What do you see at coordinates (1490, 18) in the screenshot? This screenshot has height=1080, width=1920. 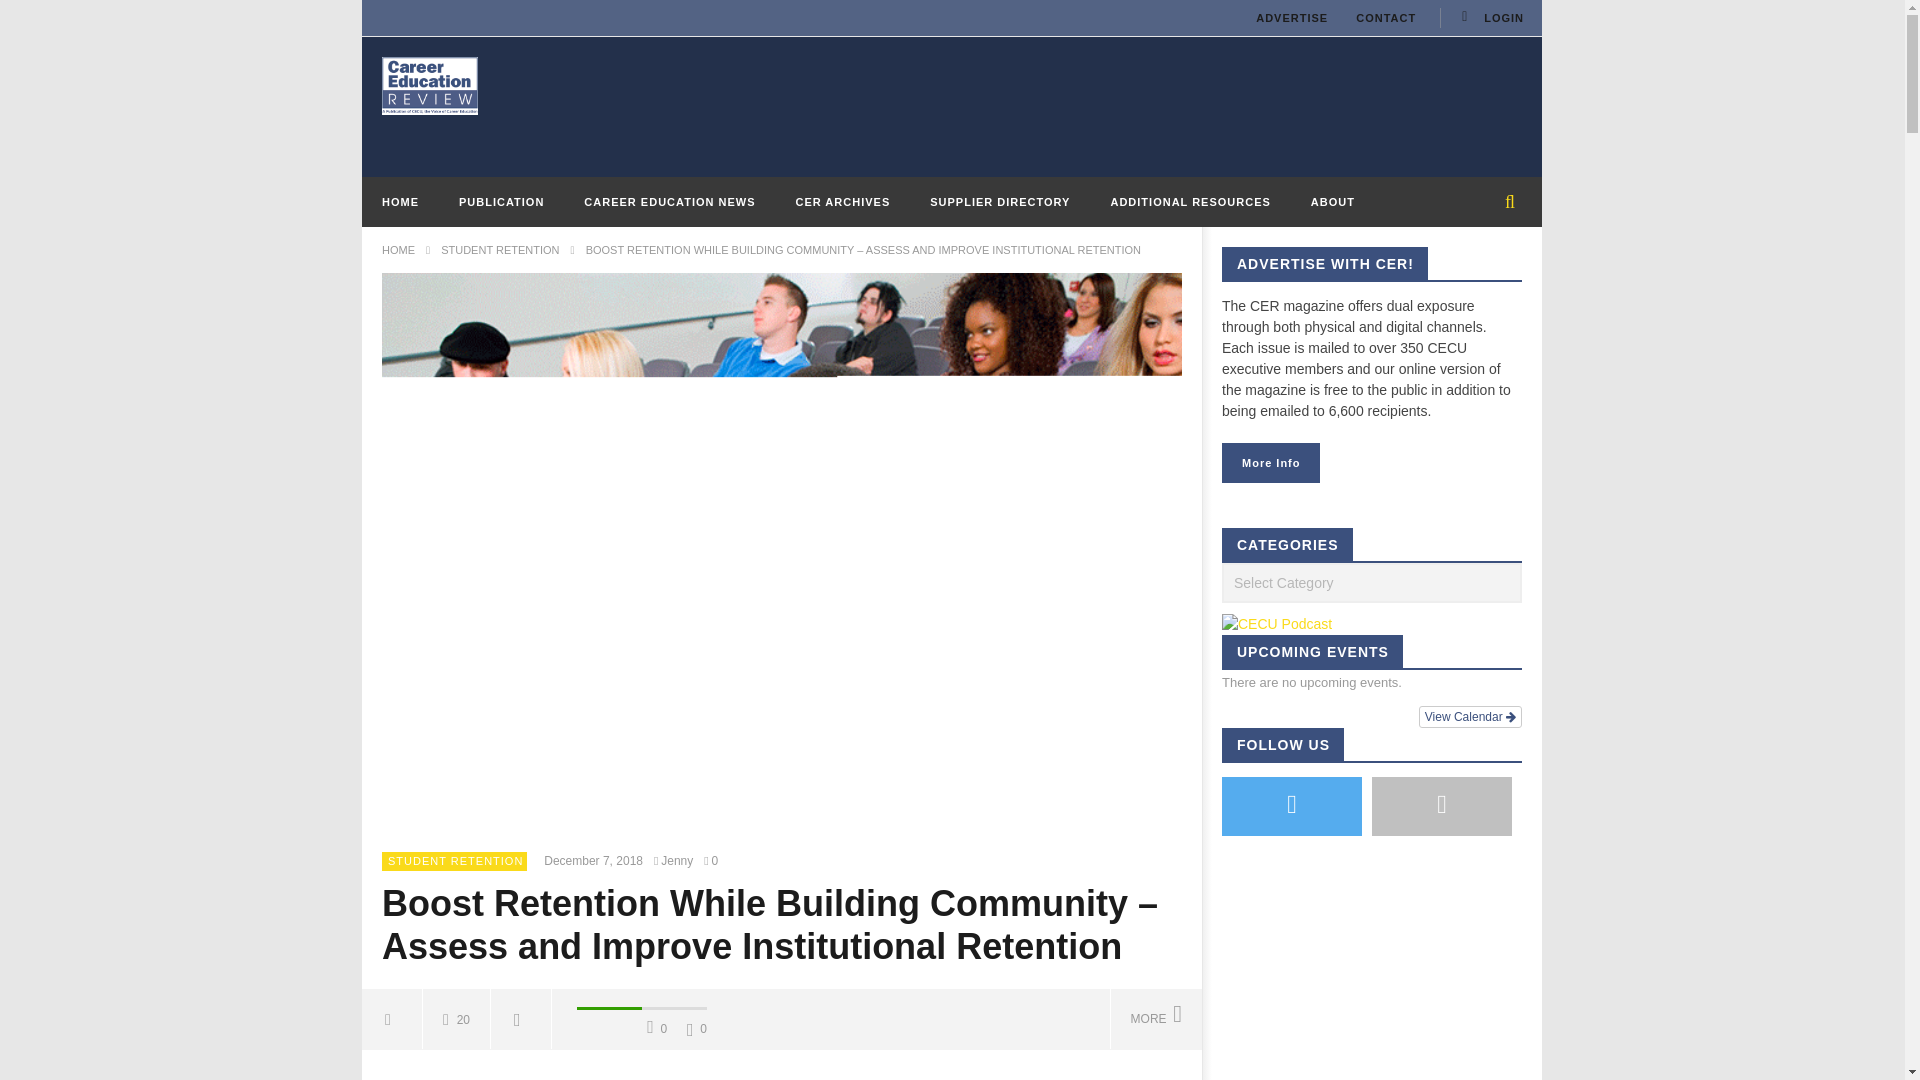 I see `LOGIN` at bounding box center [1490, 18].